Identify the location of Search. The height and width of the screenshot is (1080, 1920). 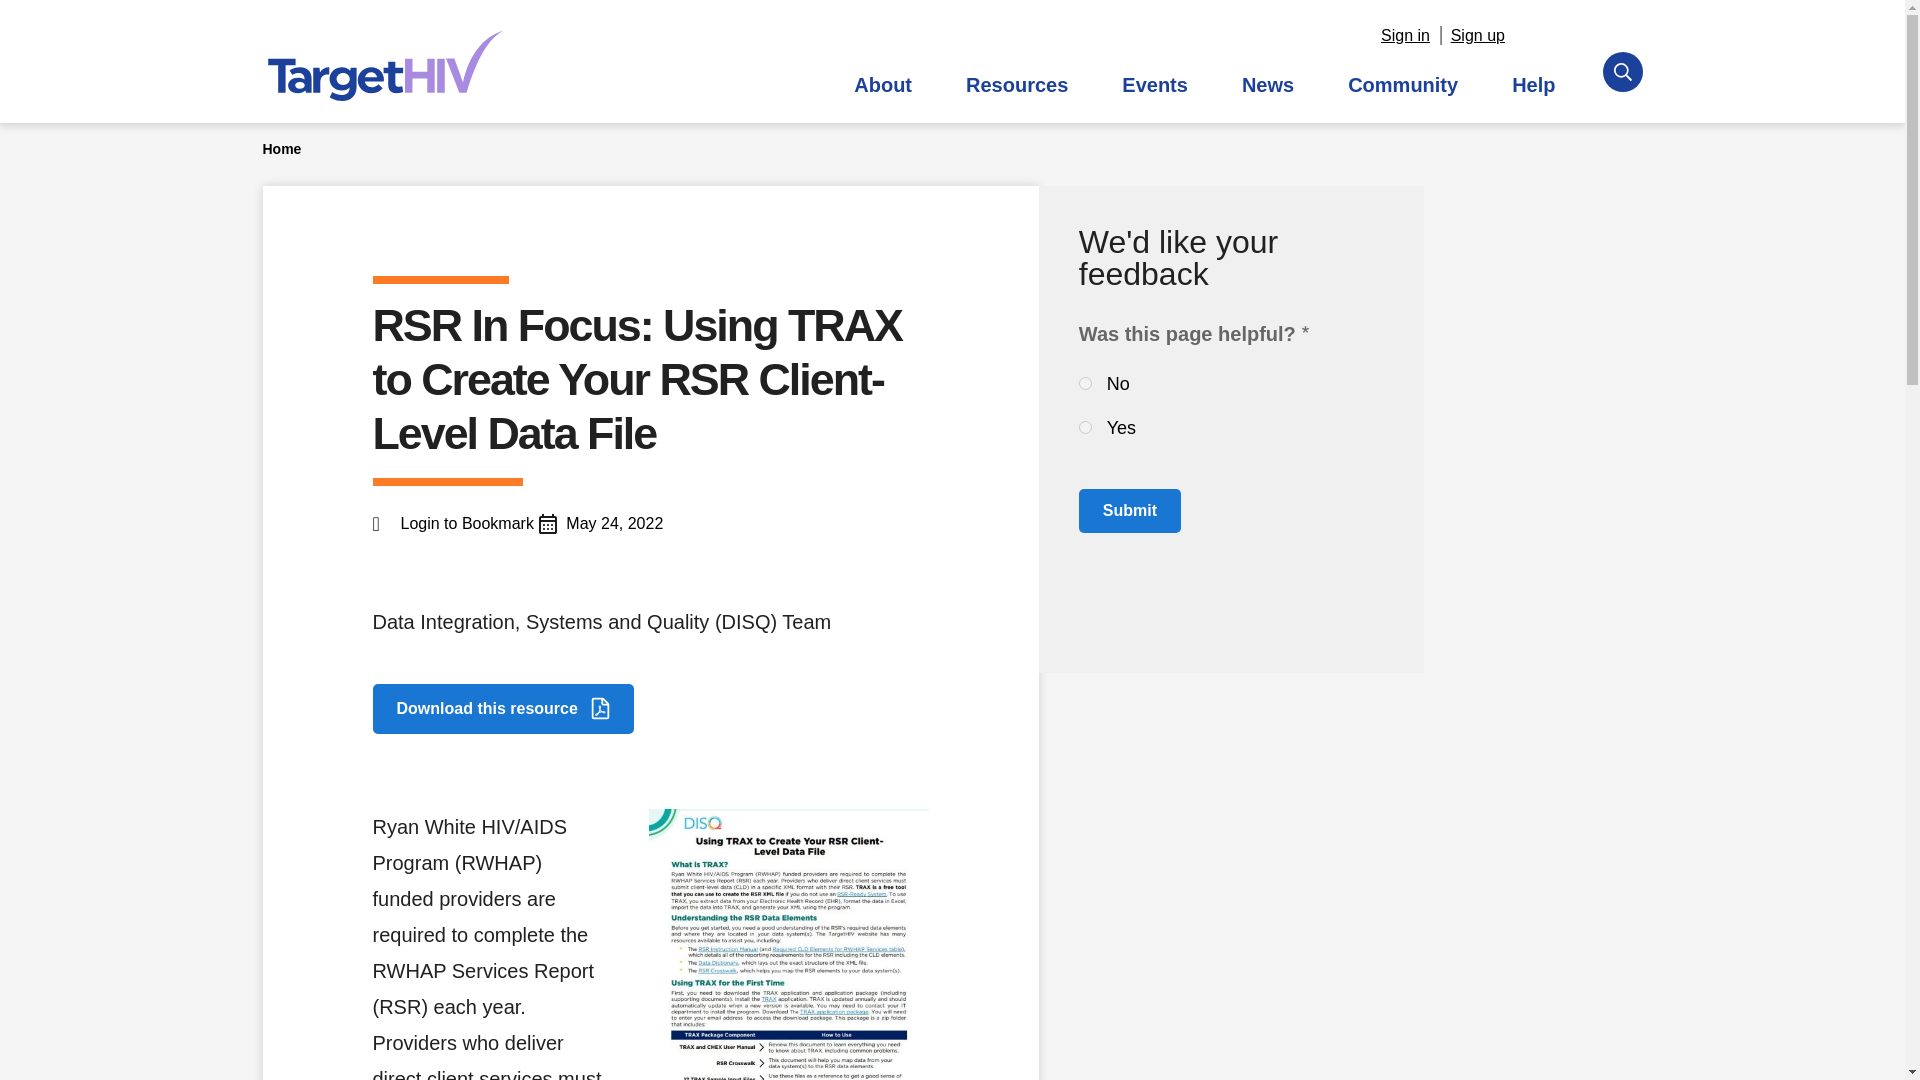
(1200, 49).